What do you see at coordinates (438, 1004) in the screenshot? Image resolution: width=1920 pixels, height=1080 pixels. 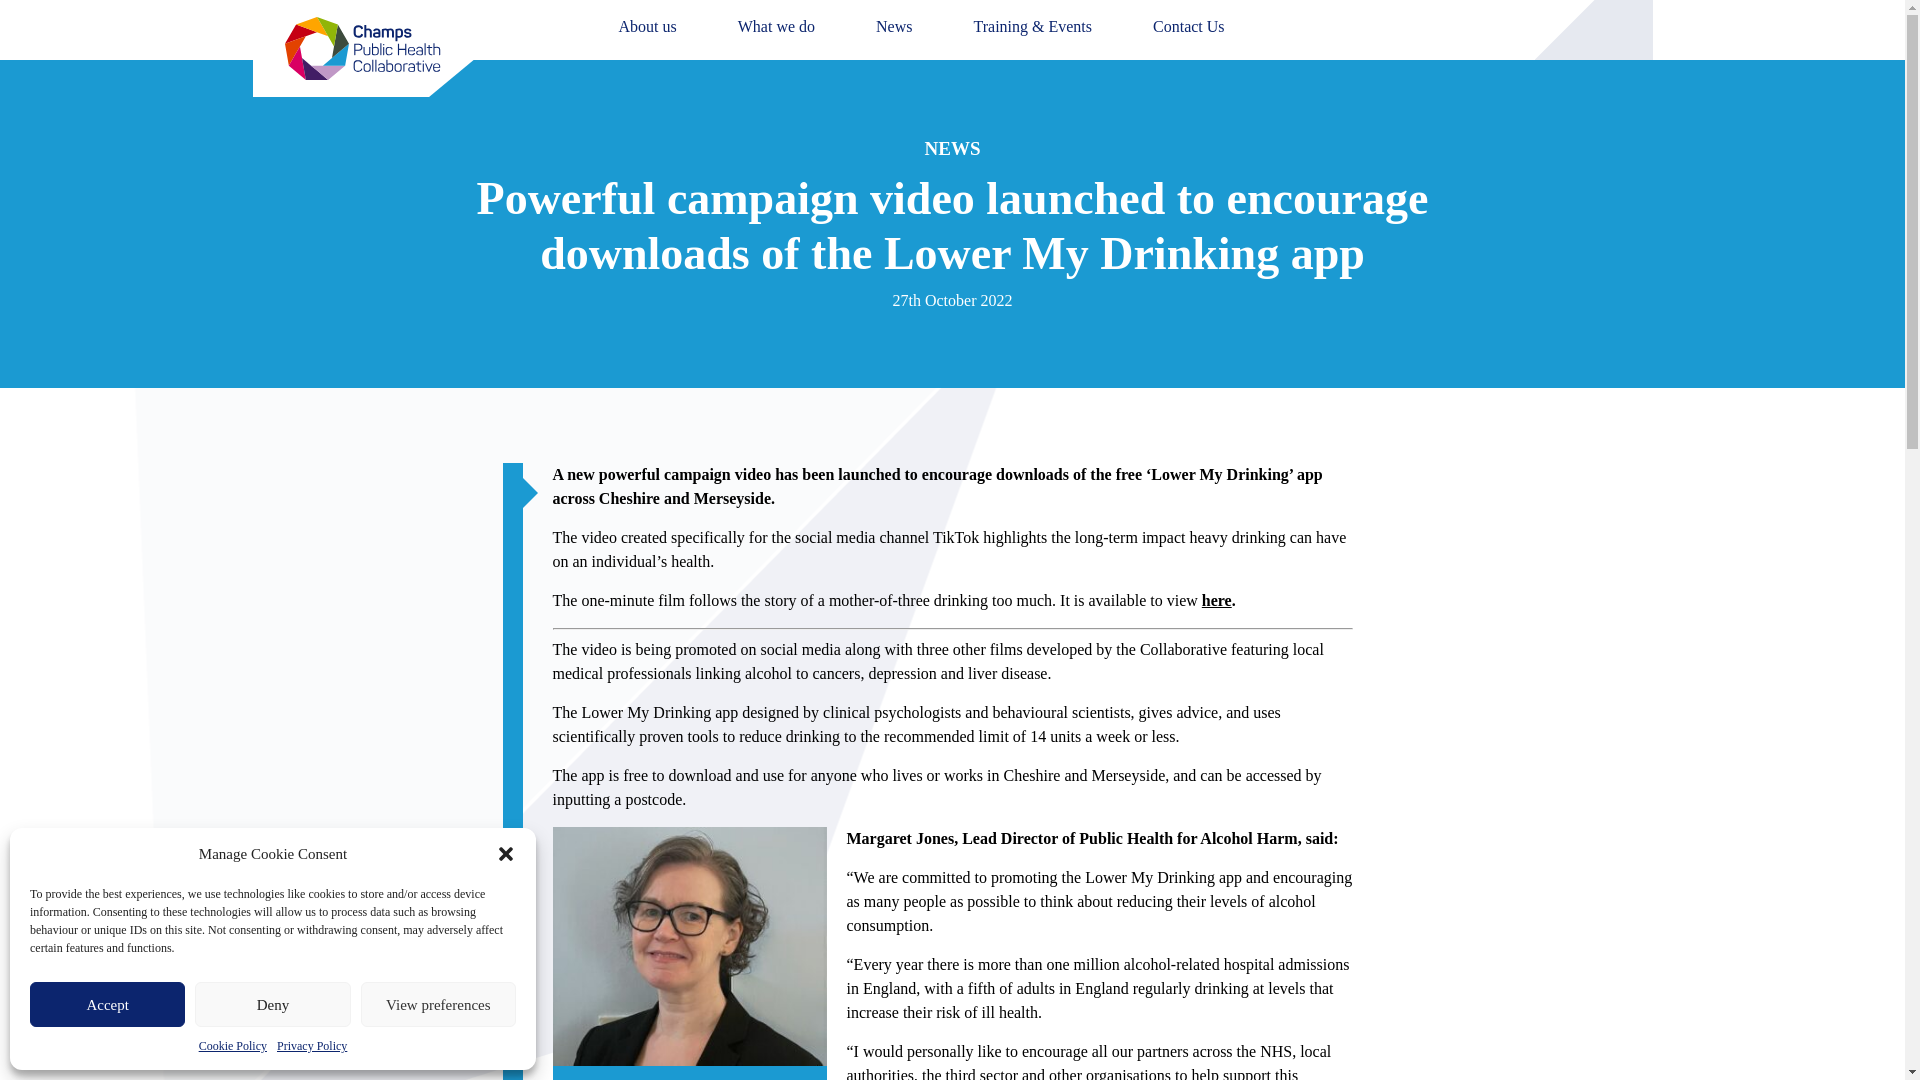 I see `View preferences` at bounding box center [438, 1004].